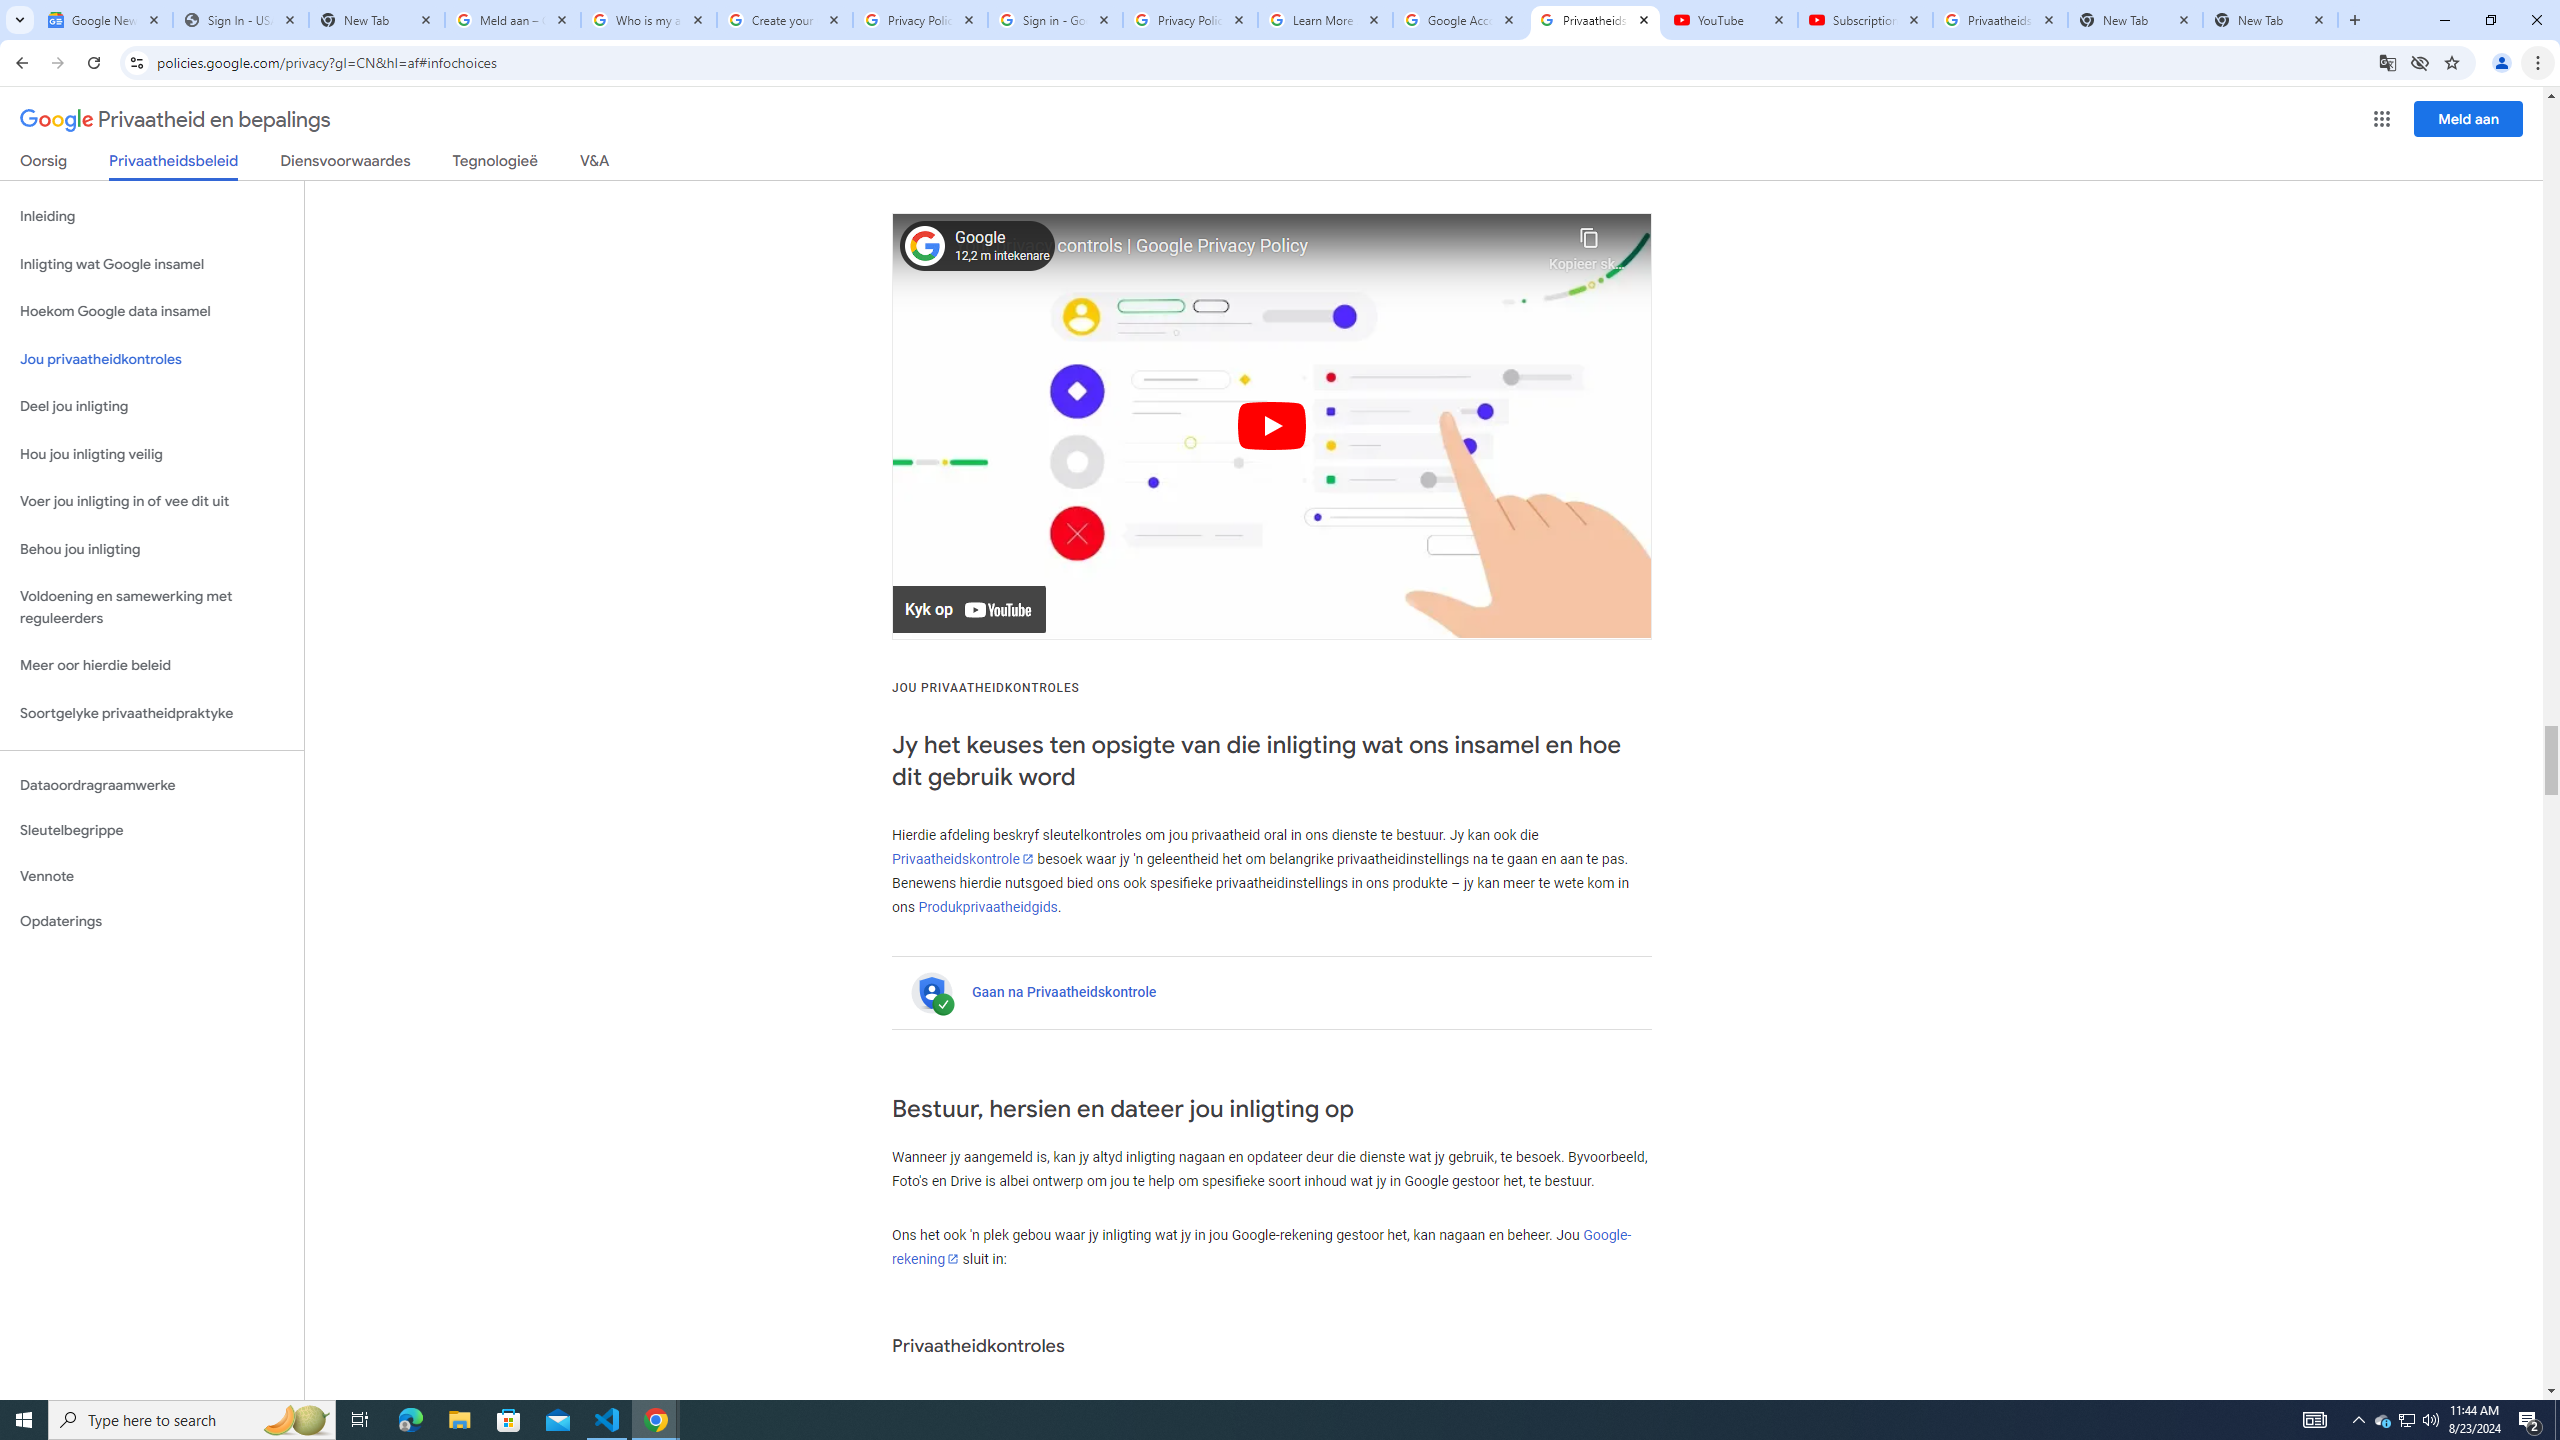  What do you see at coordinates (152, 921) in the screenshot?
I see `Opdaterings` at bounding box center [152, 921].